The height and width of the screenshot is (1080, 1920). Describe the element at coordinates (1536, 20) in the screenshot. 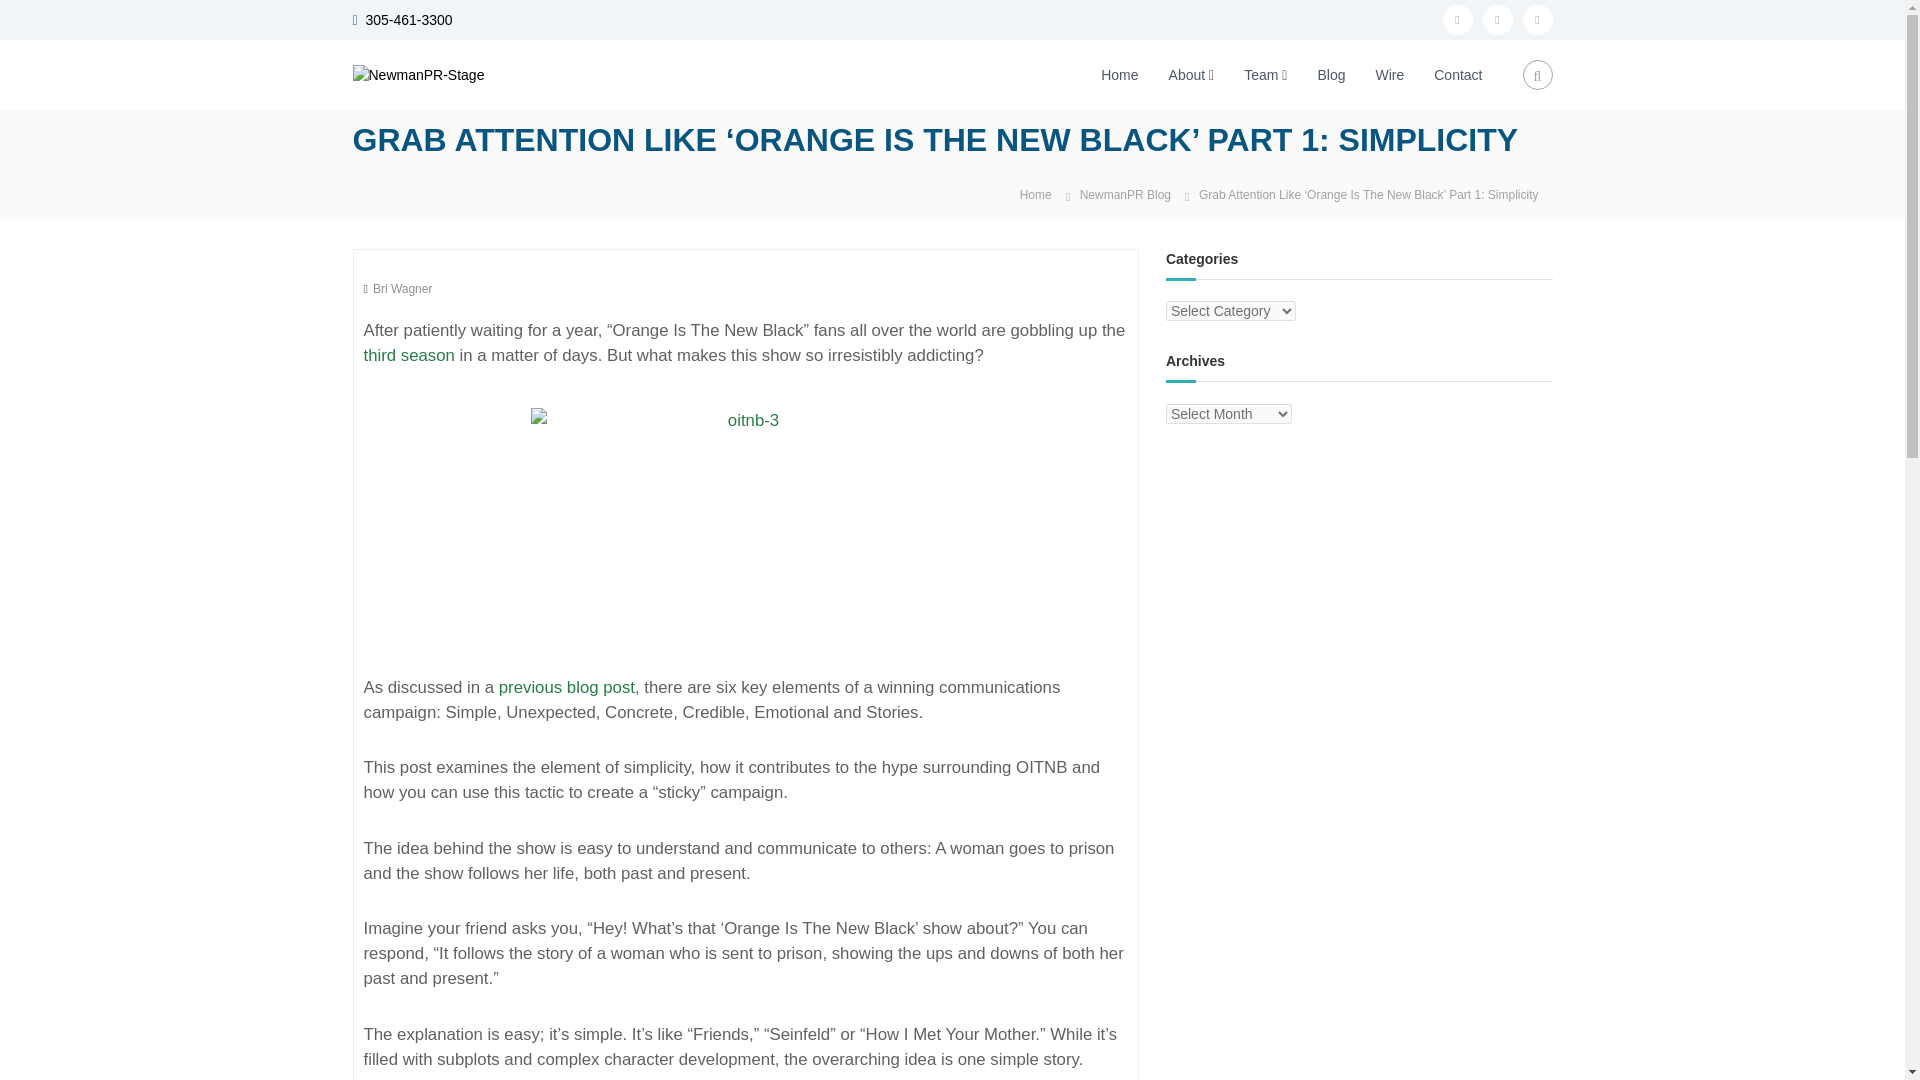

I see `linkedin` at that location.